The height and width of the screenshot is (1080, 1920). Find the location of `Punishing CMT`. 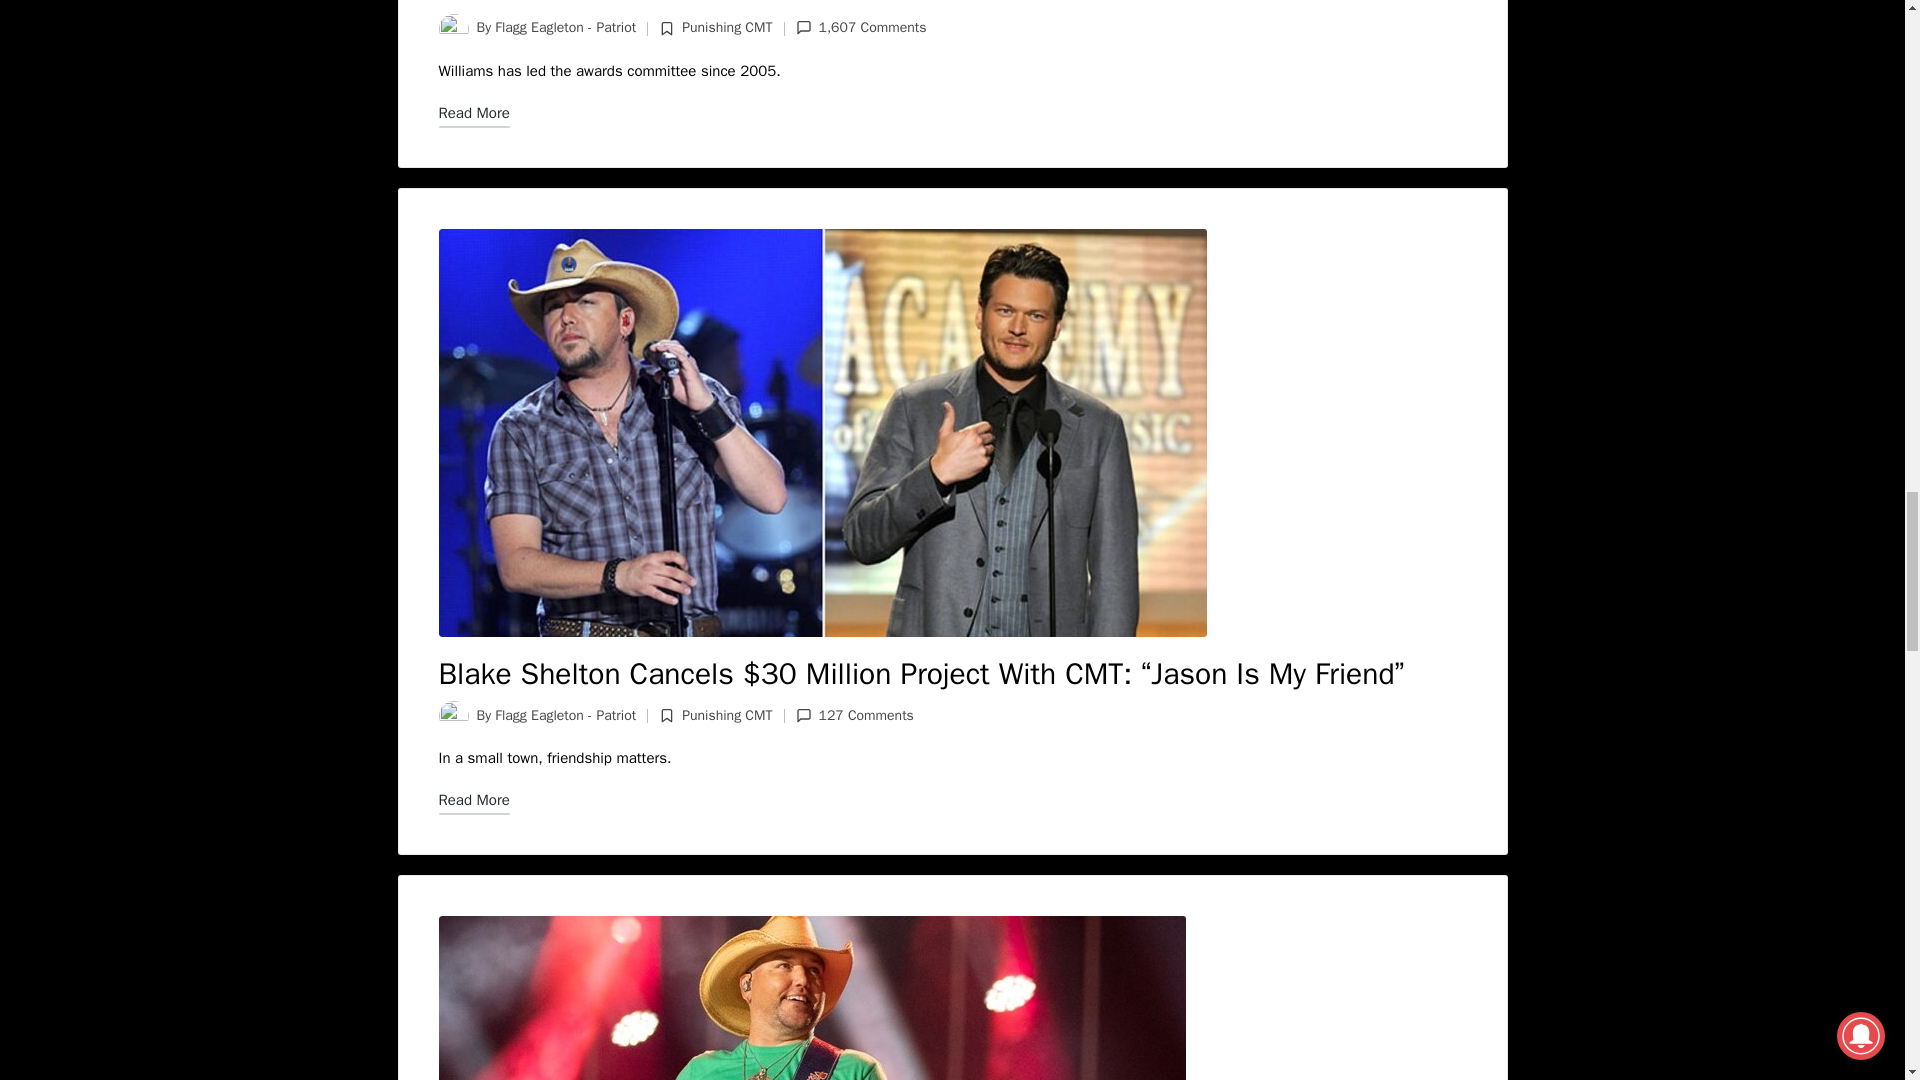

Punishing CMT is located at coordinates (726, 715).